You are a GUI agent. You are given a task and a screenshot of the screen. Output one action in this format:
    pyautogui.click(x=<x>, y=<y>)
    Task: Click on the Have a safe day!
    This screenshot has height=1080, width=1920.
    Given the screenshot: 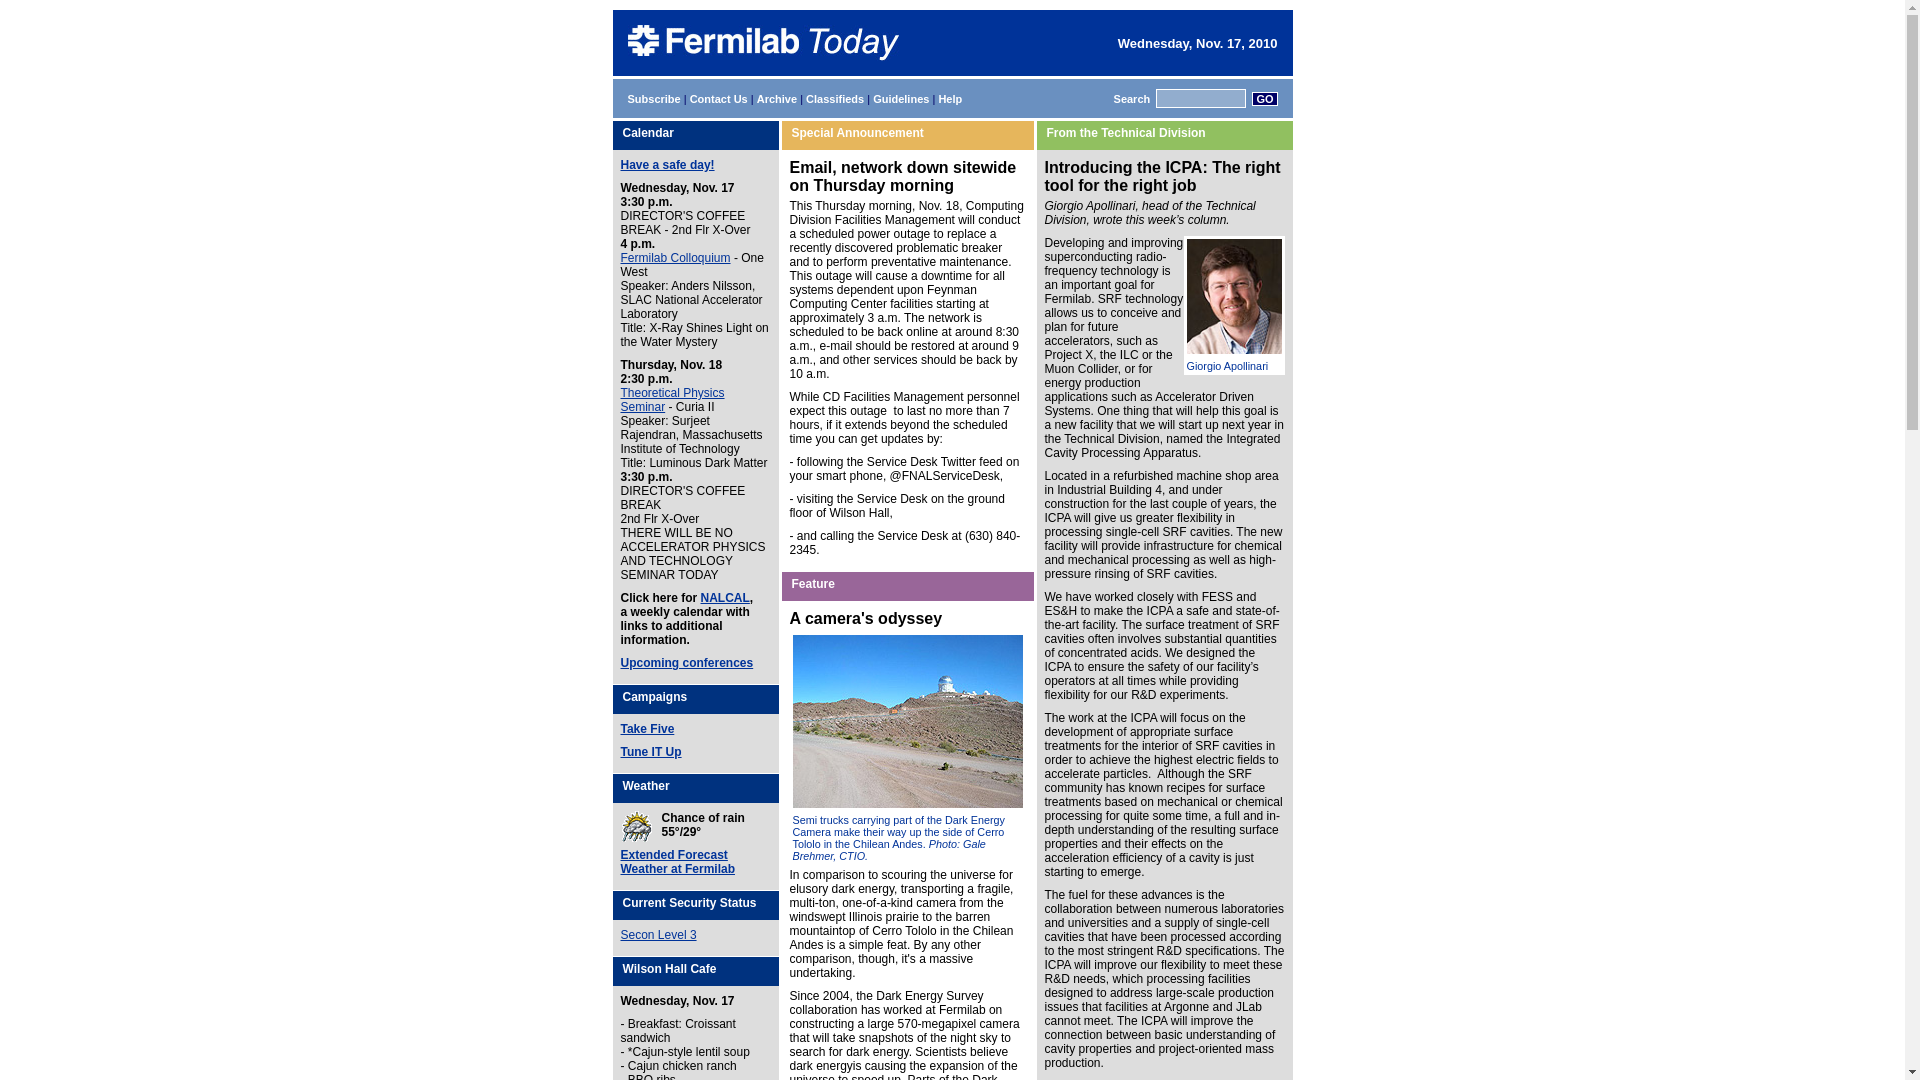 What is the action you would take?
    pyautogui.click(x=667, y=164)
    